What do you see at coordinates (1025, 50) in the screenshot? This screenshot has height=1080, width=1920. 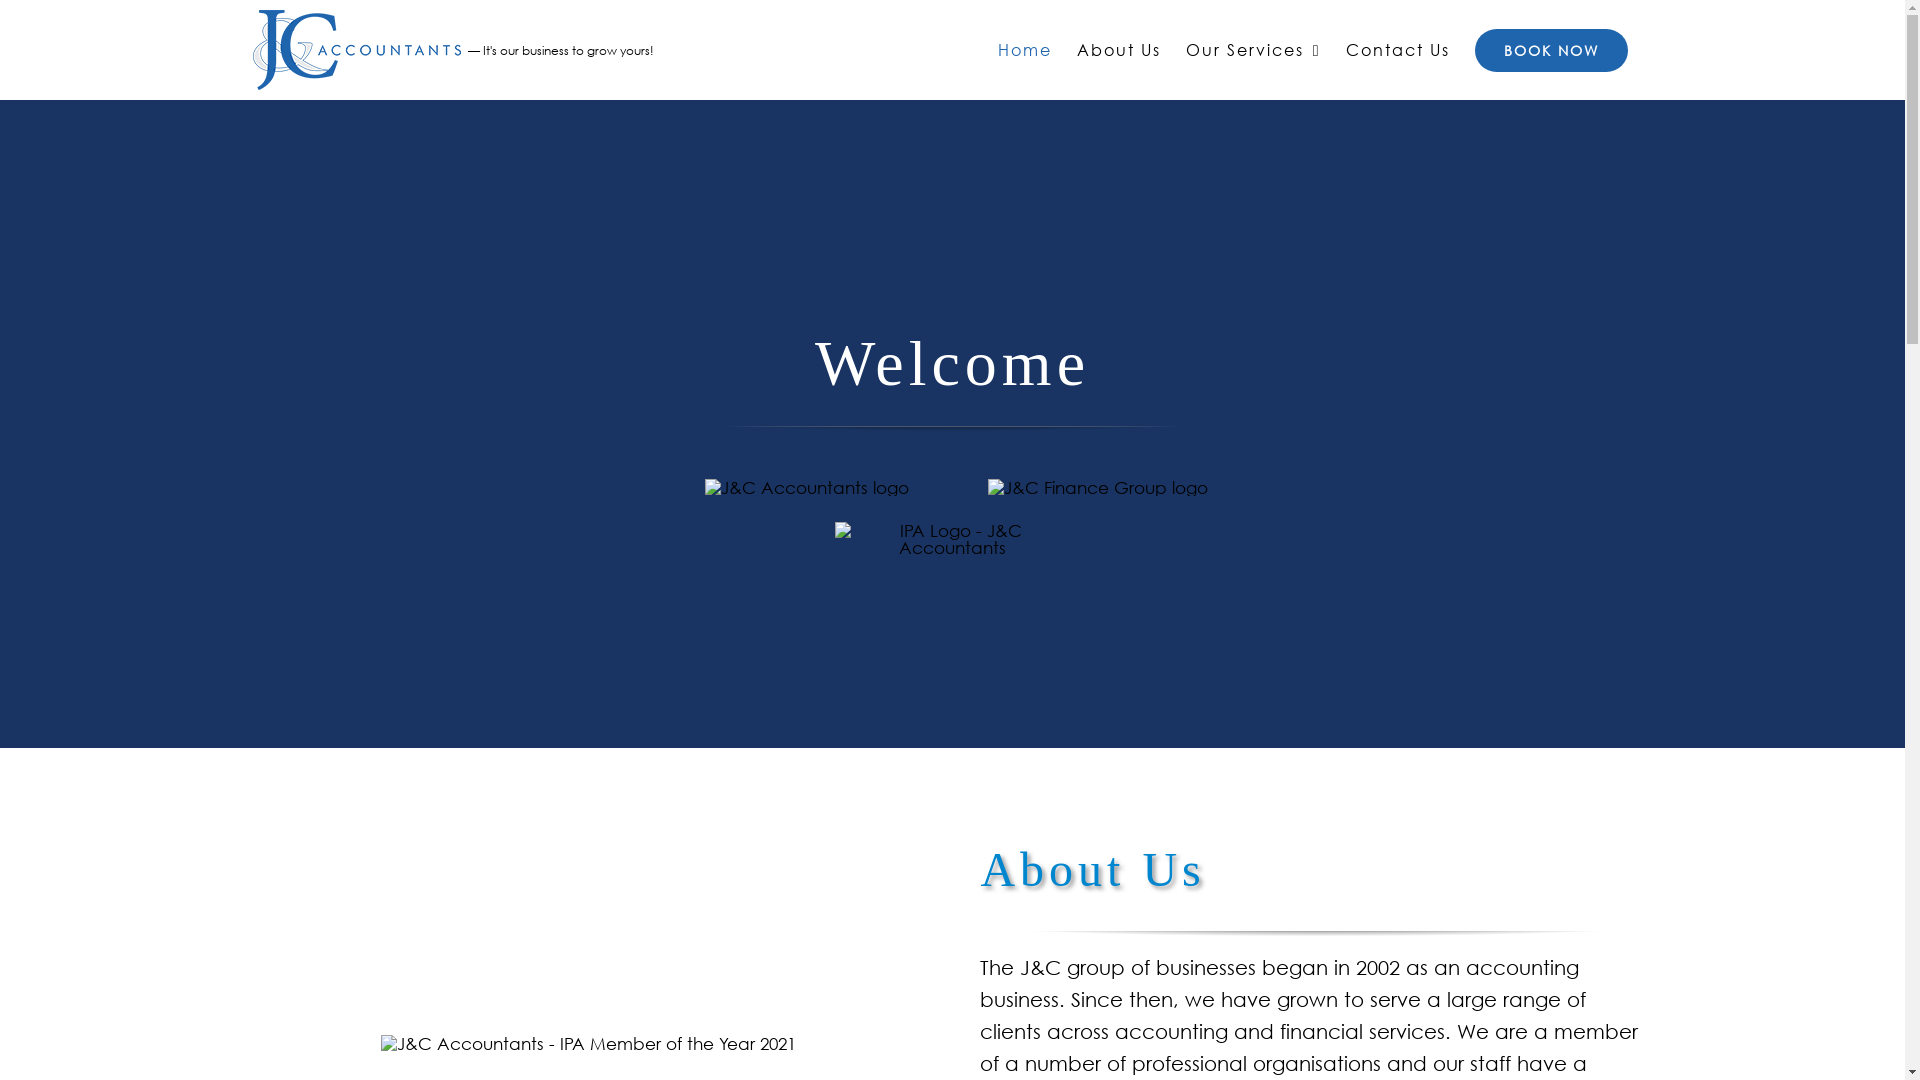 I see `Home` at bounding box center [1025, 50].